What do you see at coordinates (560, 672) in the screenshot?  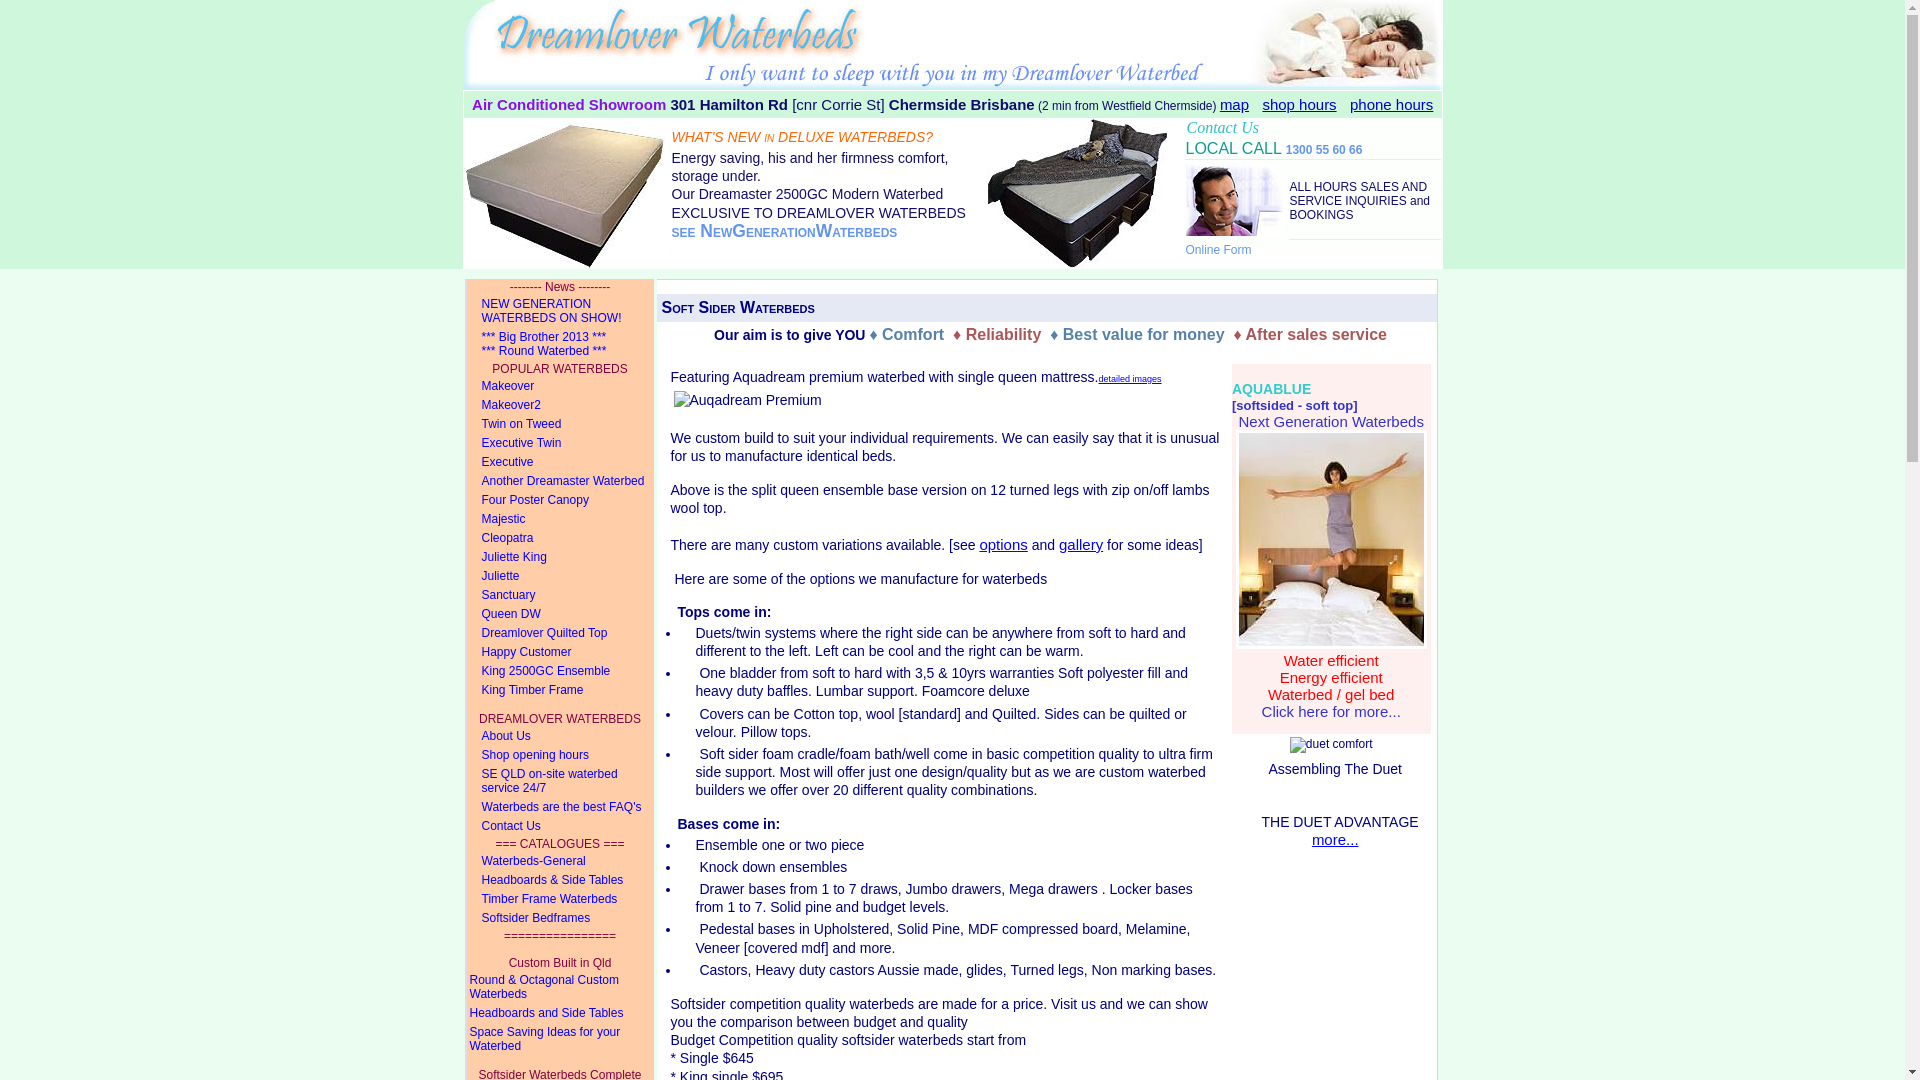 I see `King 2500GC Ensemble` at bounding box center [560, 672].